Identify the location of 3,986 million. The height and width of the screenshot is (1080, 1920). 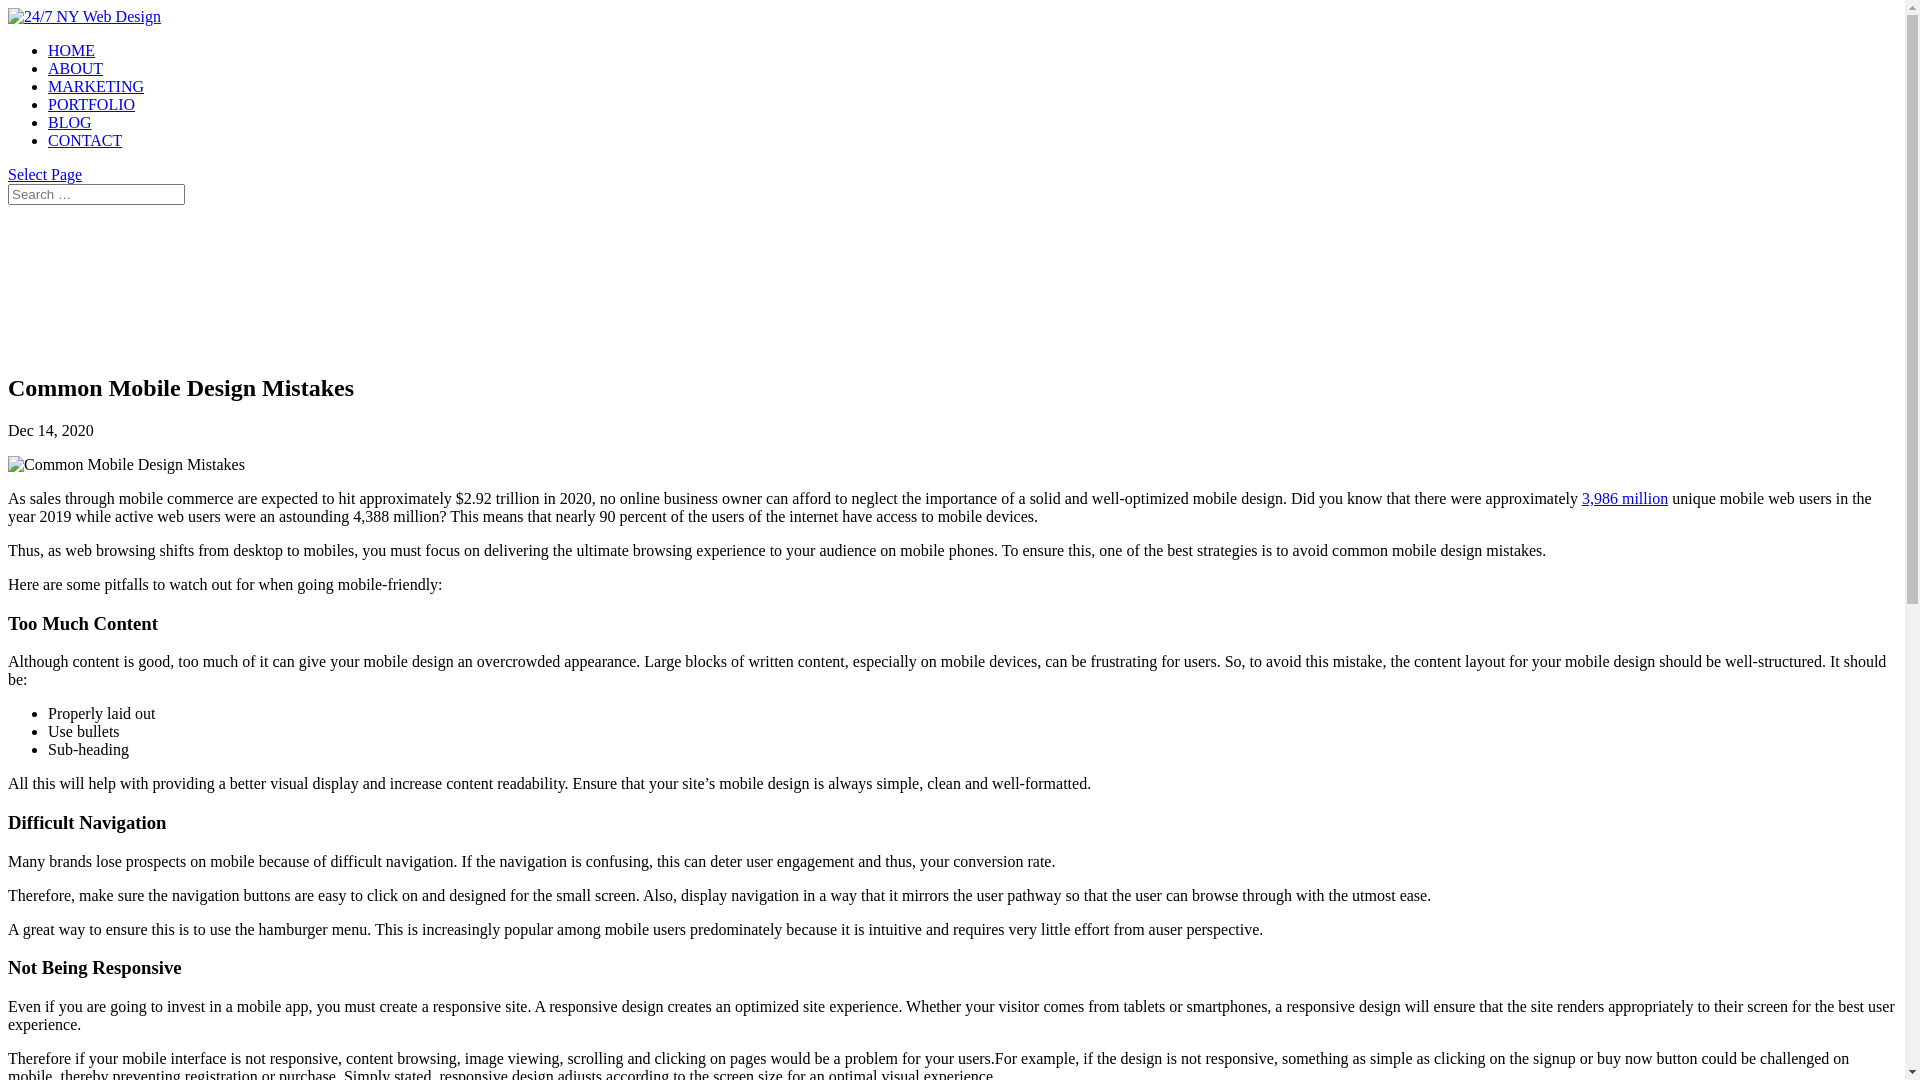
(1625, 498).